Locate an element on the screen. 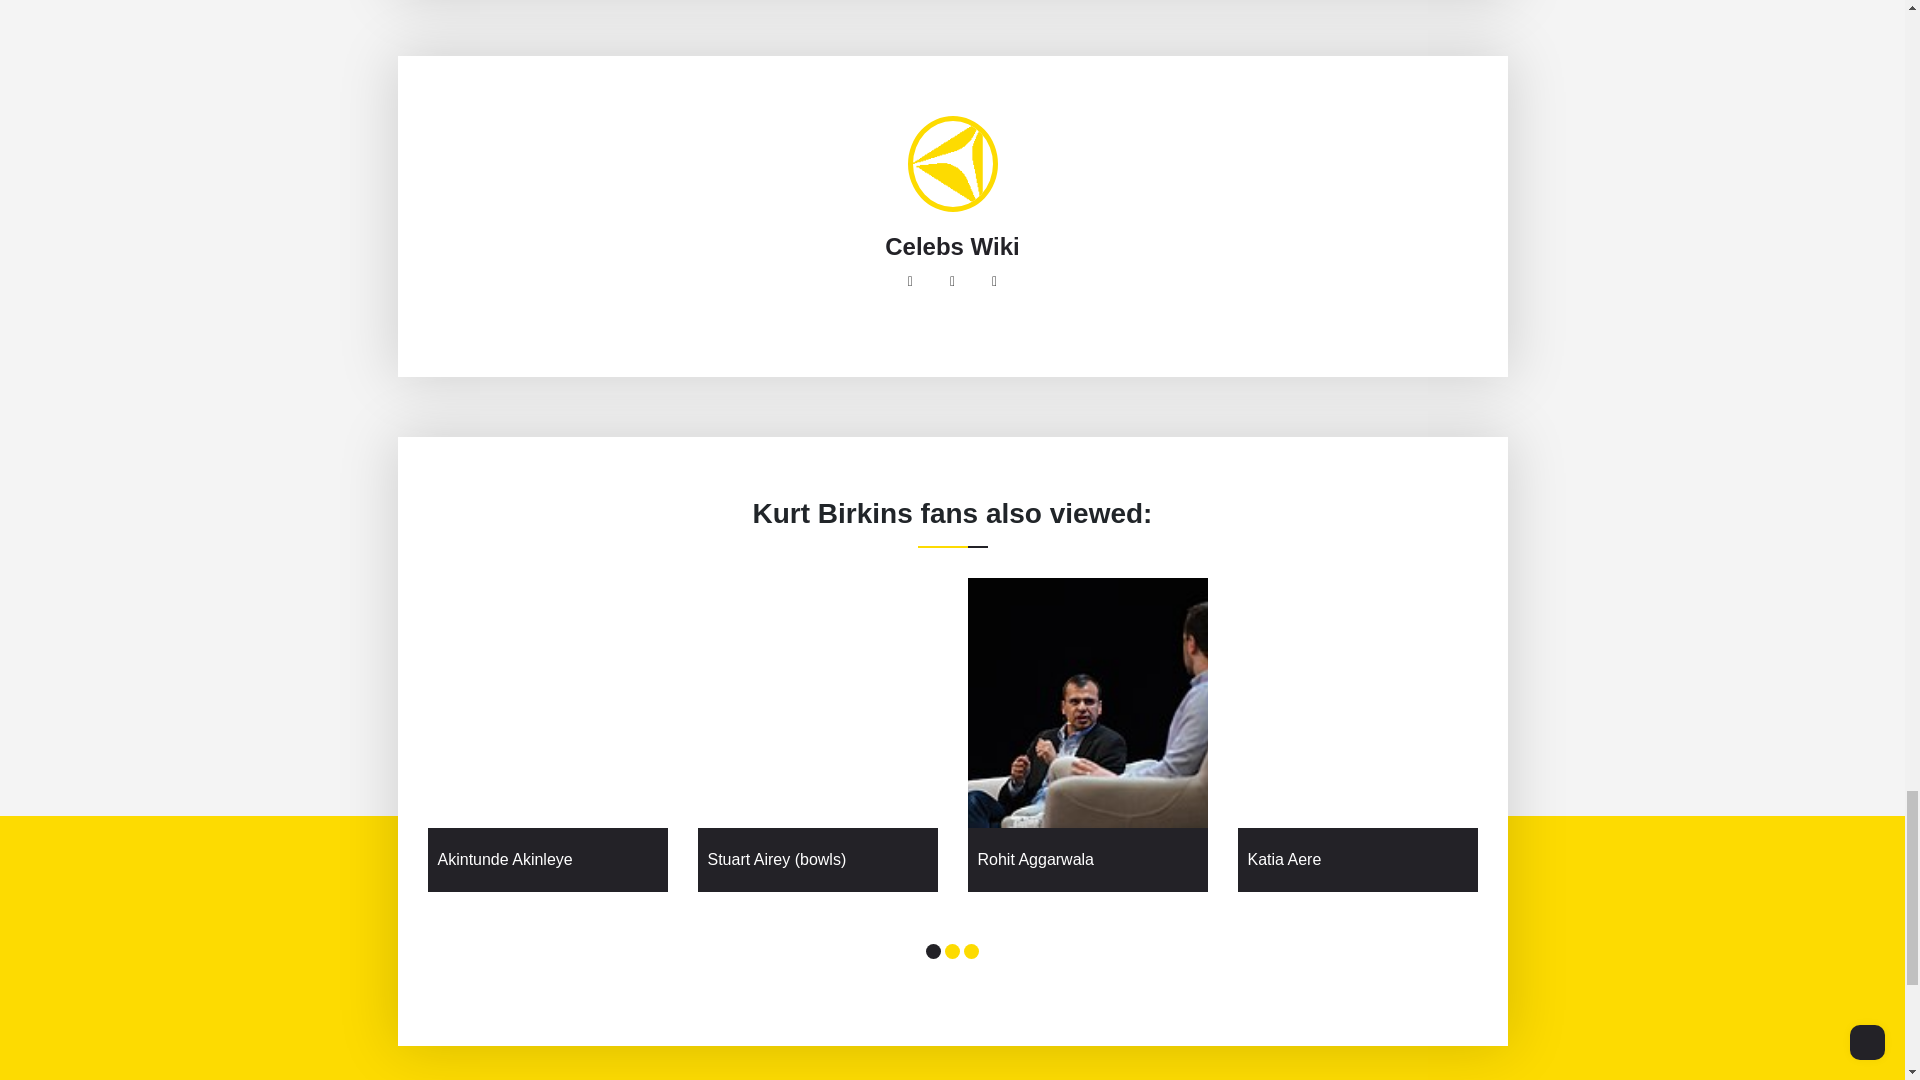  Celebs Wiki is located at coordinates (952, 247).